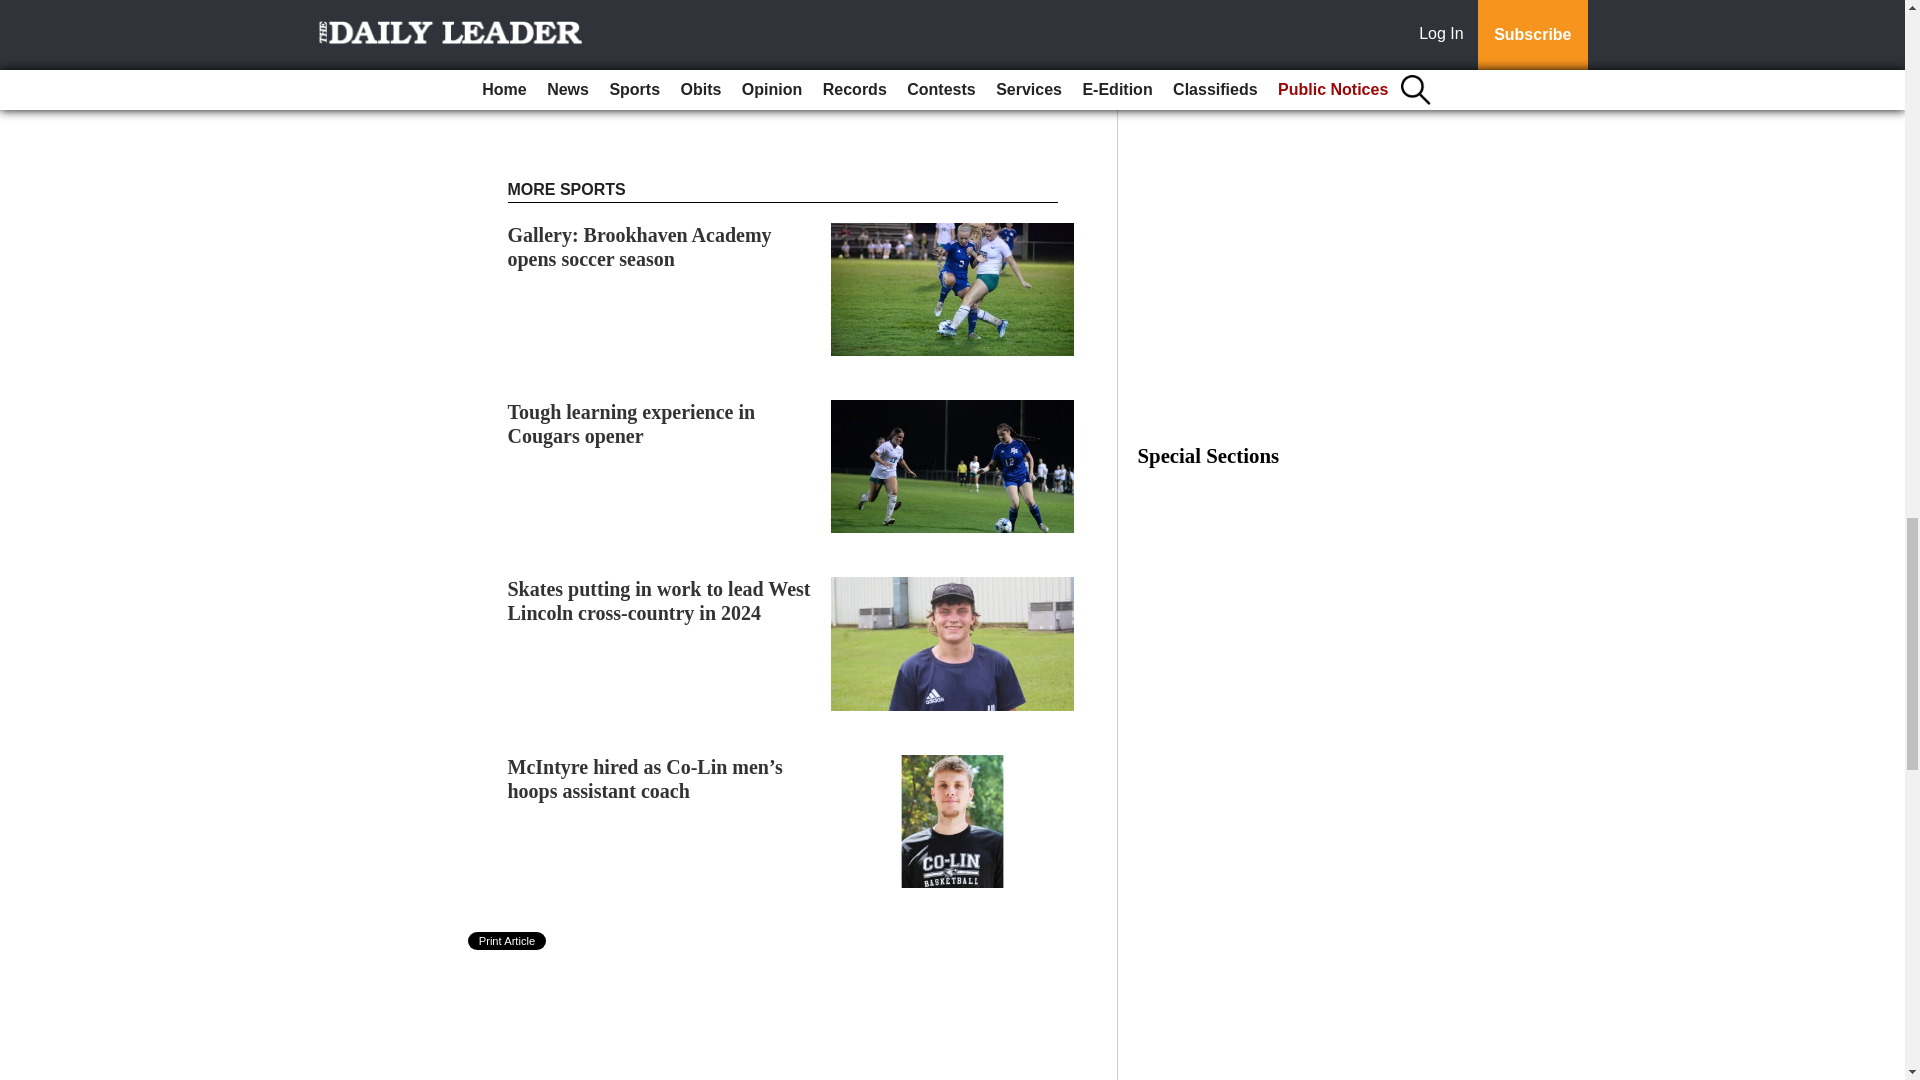 The image size is (1920, 1080). I want to click on Tough learning experience in Cougars opener, so click(632, 424).